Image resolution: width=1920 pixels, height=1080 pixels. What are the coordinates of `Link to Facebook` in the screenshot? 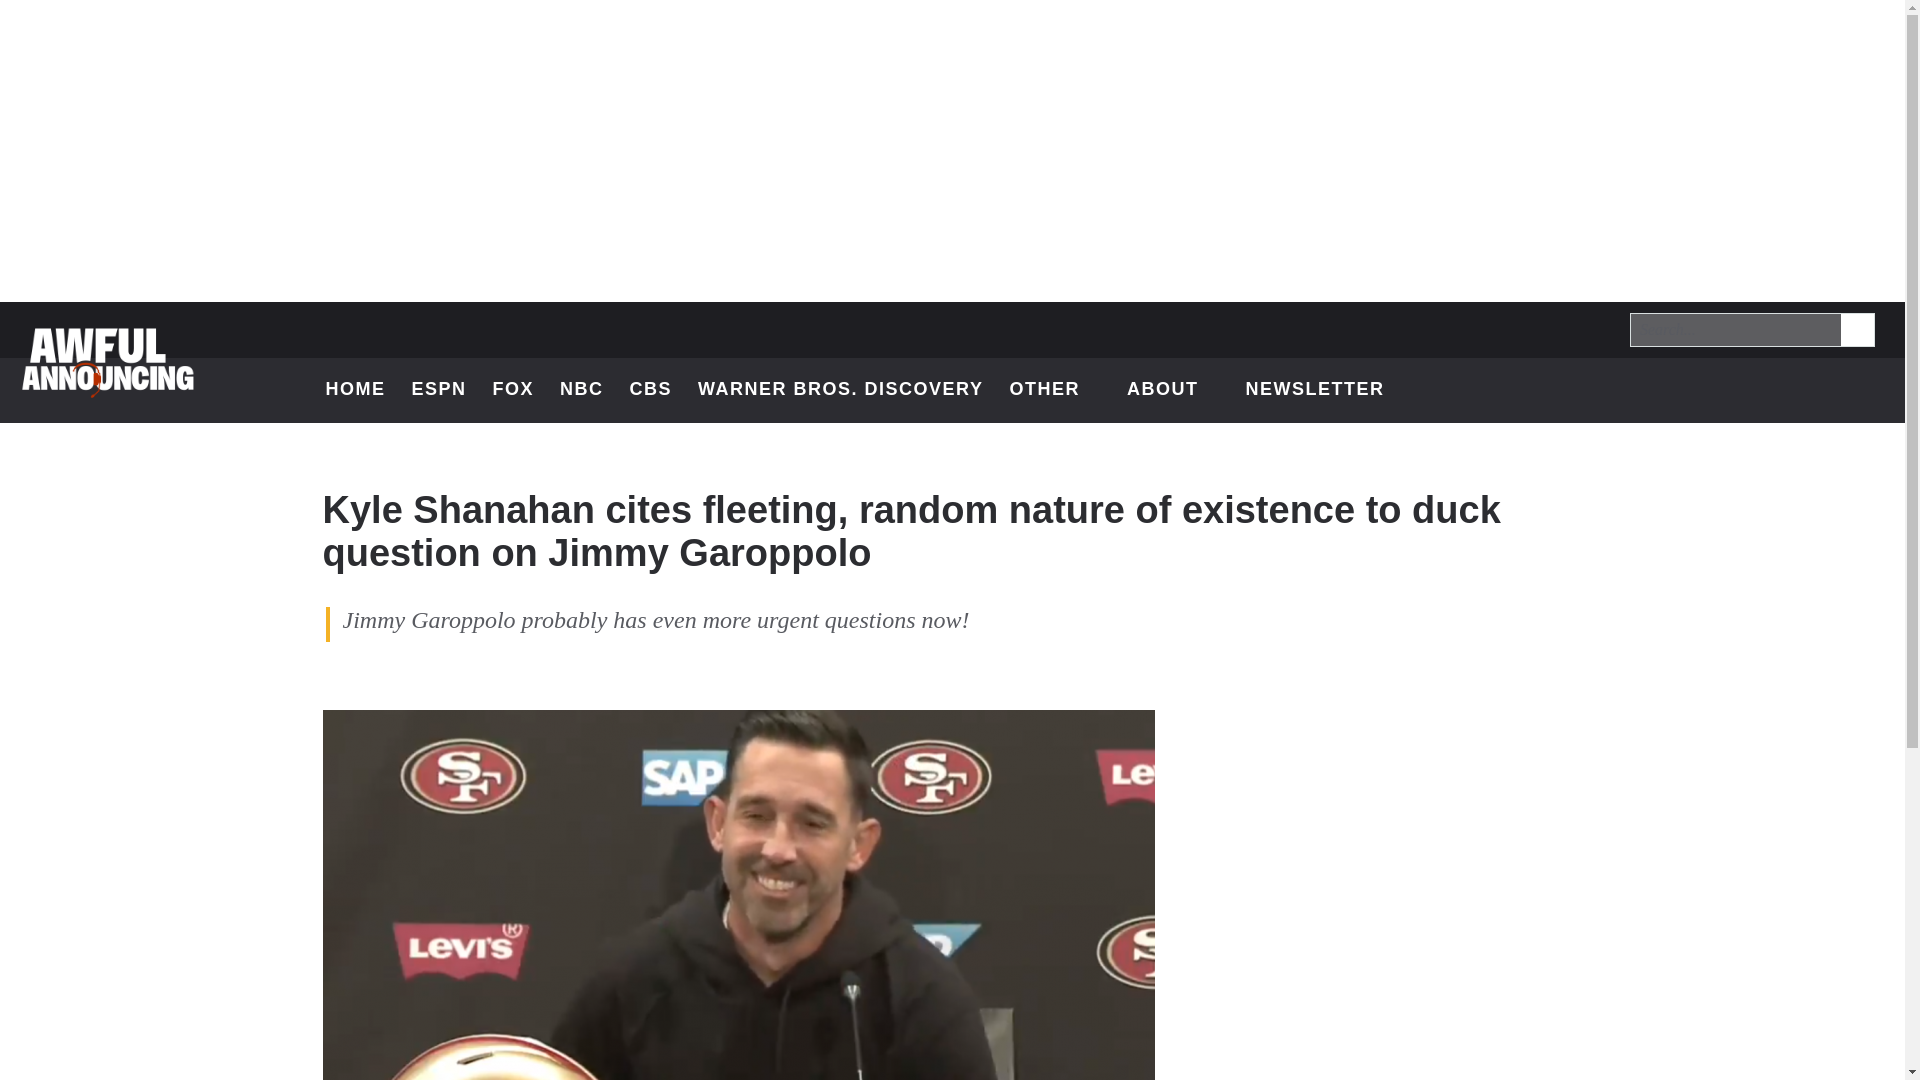 It's located at (1762, 390).